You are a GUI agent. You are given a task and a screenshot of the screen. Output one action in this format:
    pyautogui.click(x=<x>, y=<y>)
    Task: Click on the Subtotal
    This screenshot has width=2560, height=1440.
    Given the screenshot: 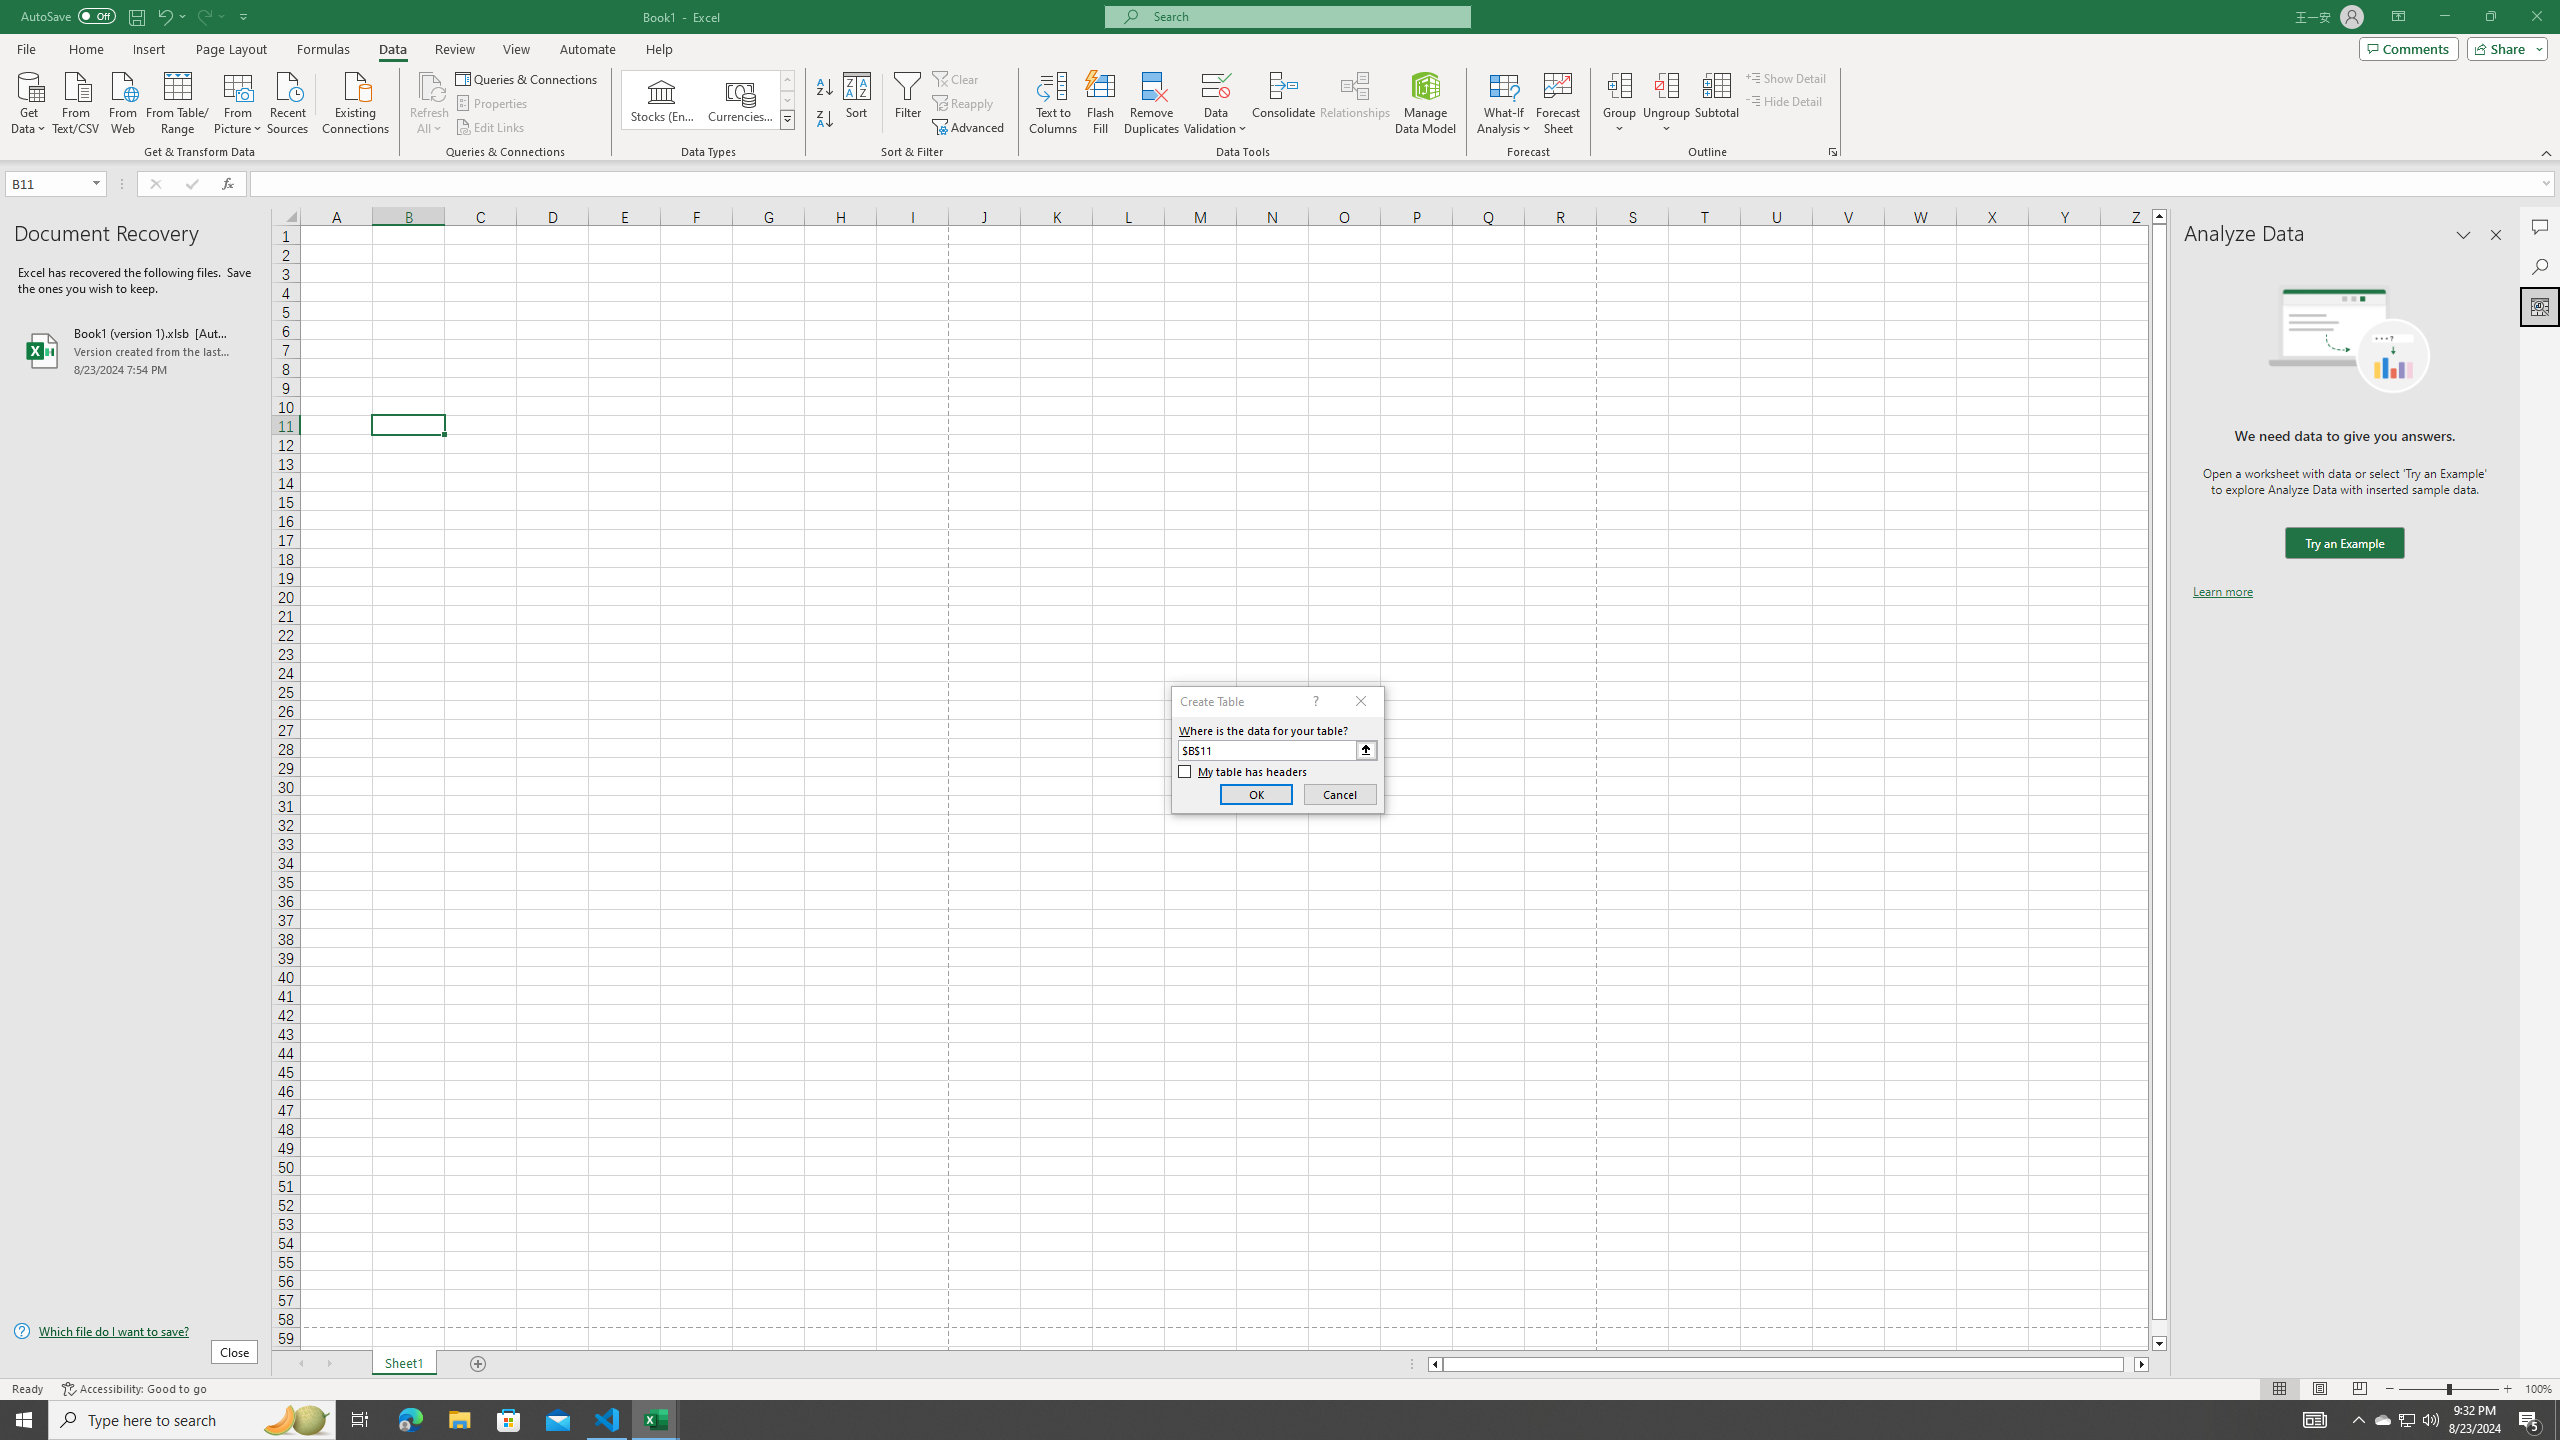 What is the action you would take?
    pyautogui.click(x=1716, y=103)
    